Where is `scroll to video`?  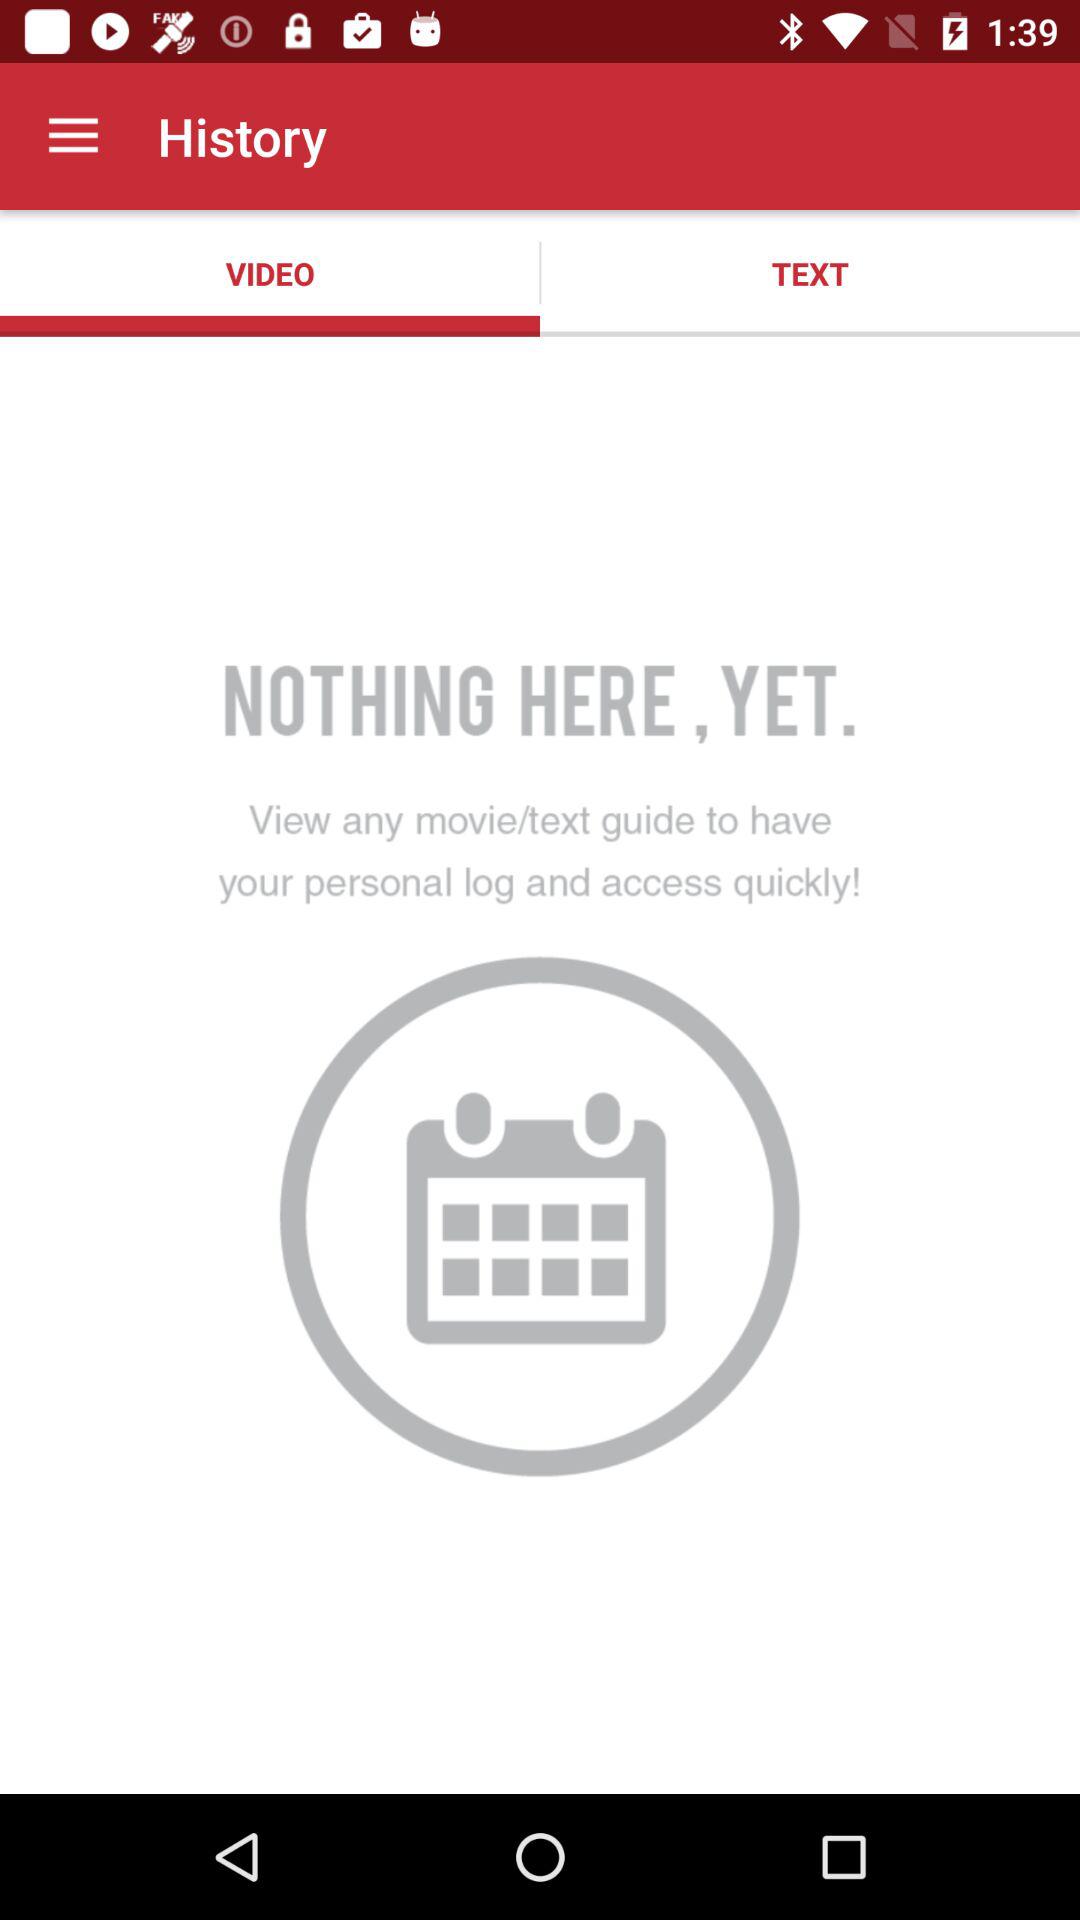
scroll to video is located at coordinates (270, 273).